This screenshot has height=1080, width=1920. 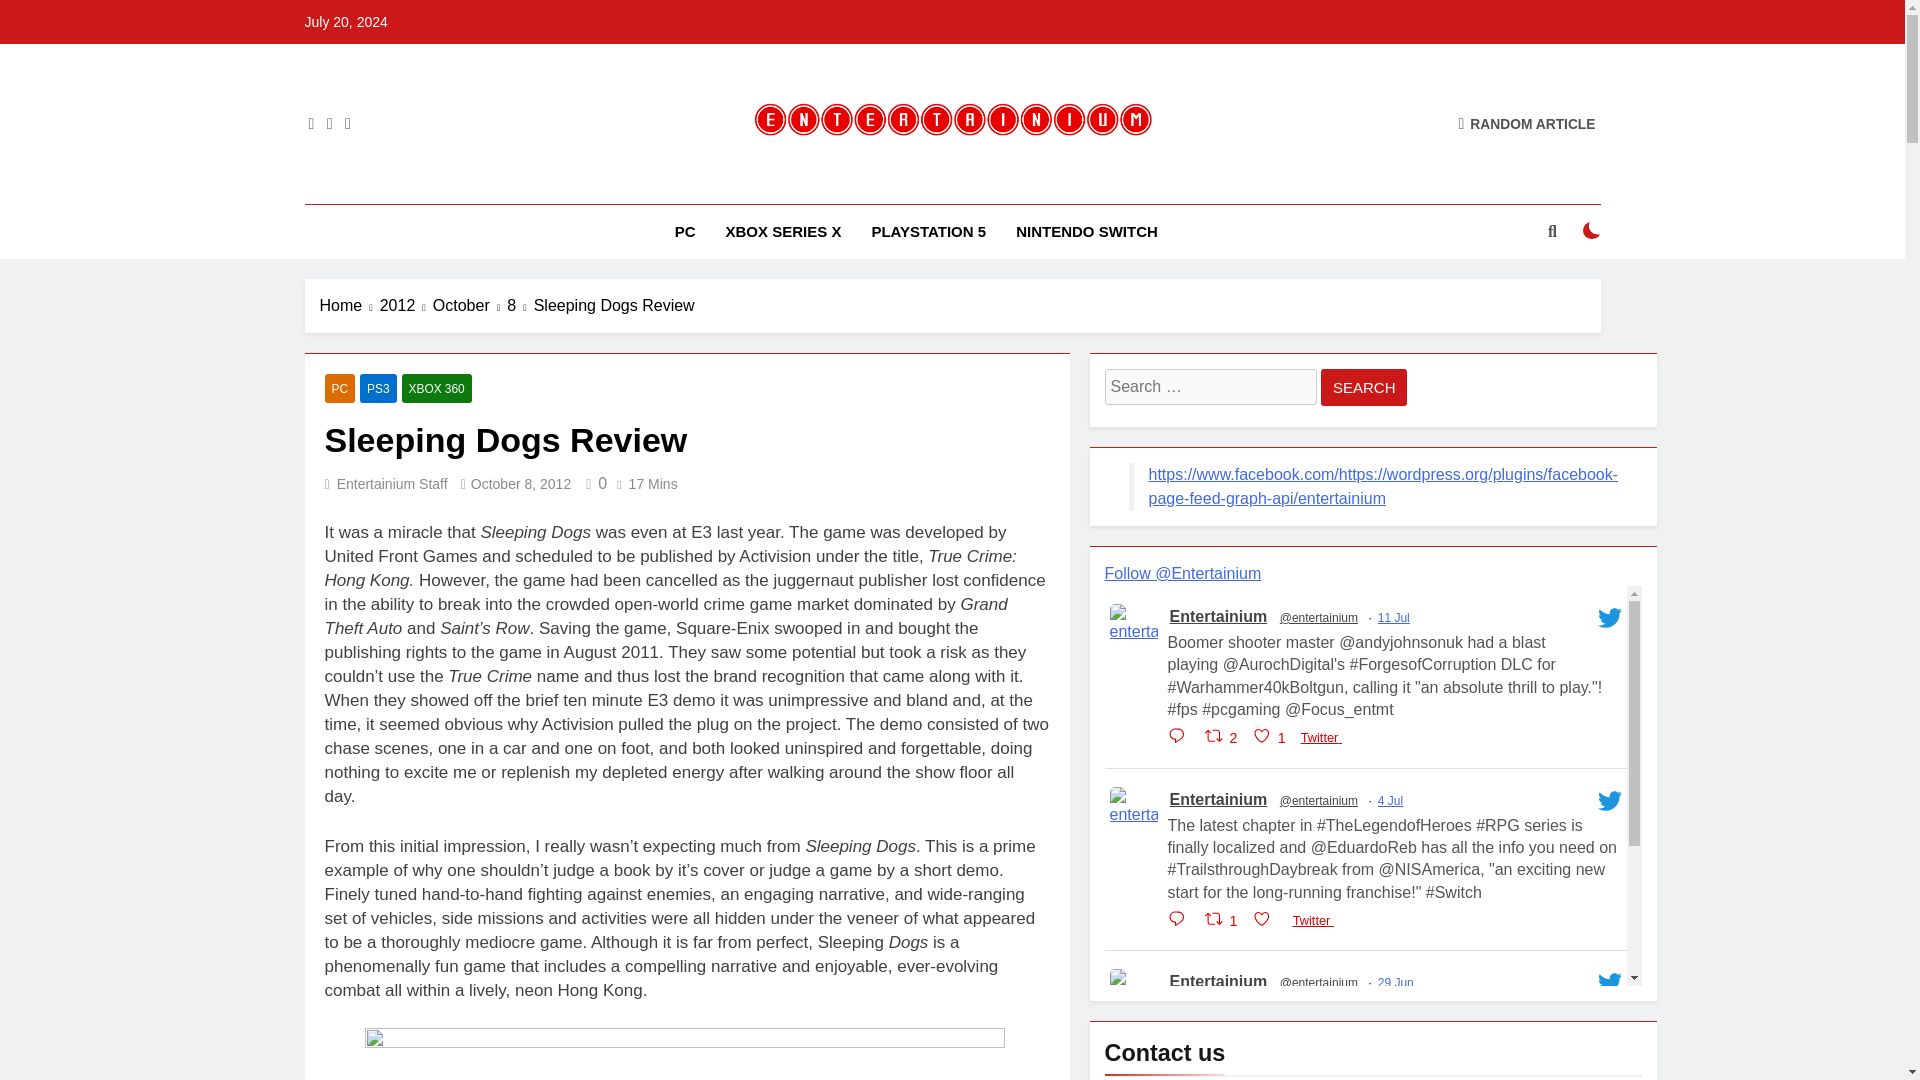 What do you see at coordinates (406, 305) in the screenshot?
I see `2012` at bounding box center [406, 305].